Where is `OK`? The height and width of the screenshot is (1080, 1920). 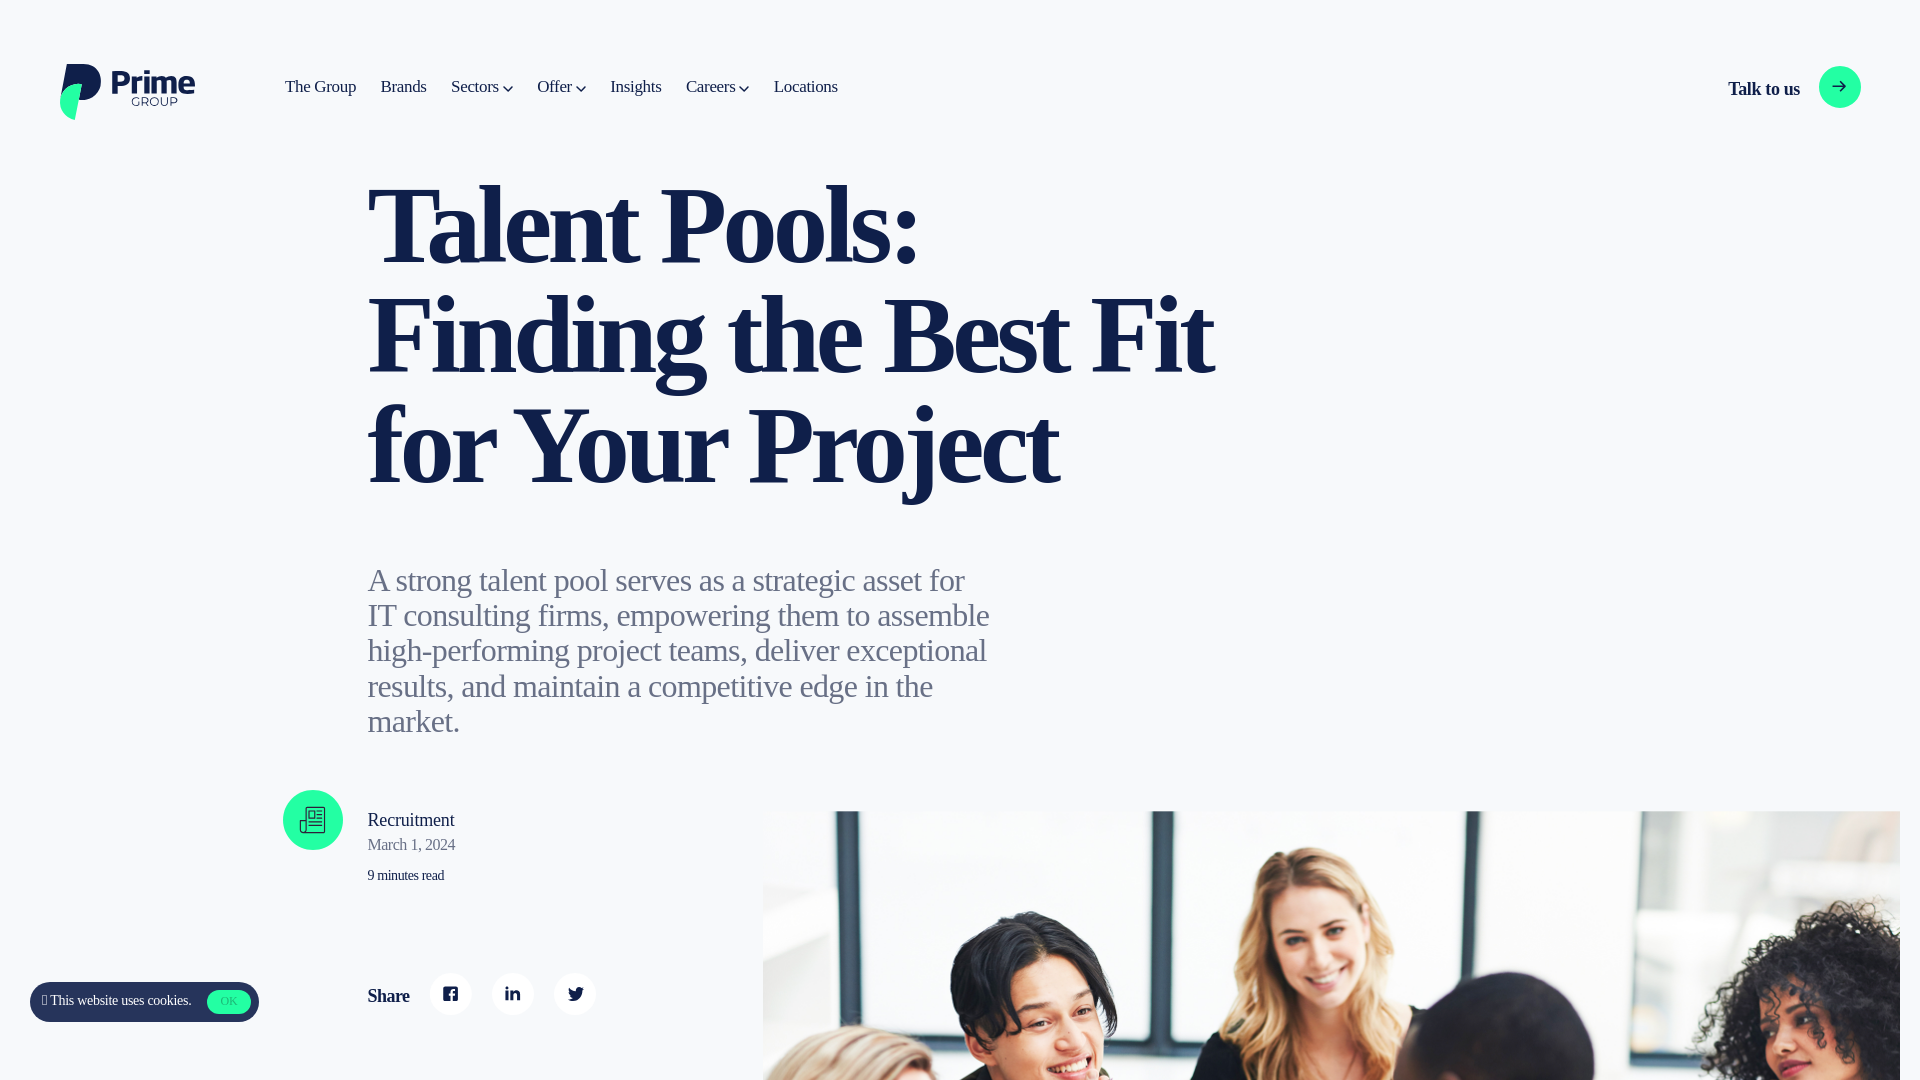 OK is located at coordinates (228, 1002).